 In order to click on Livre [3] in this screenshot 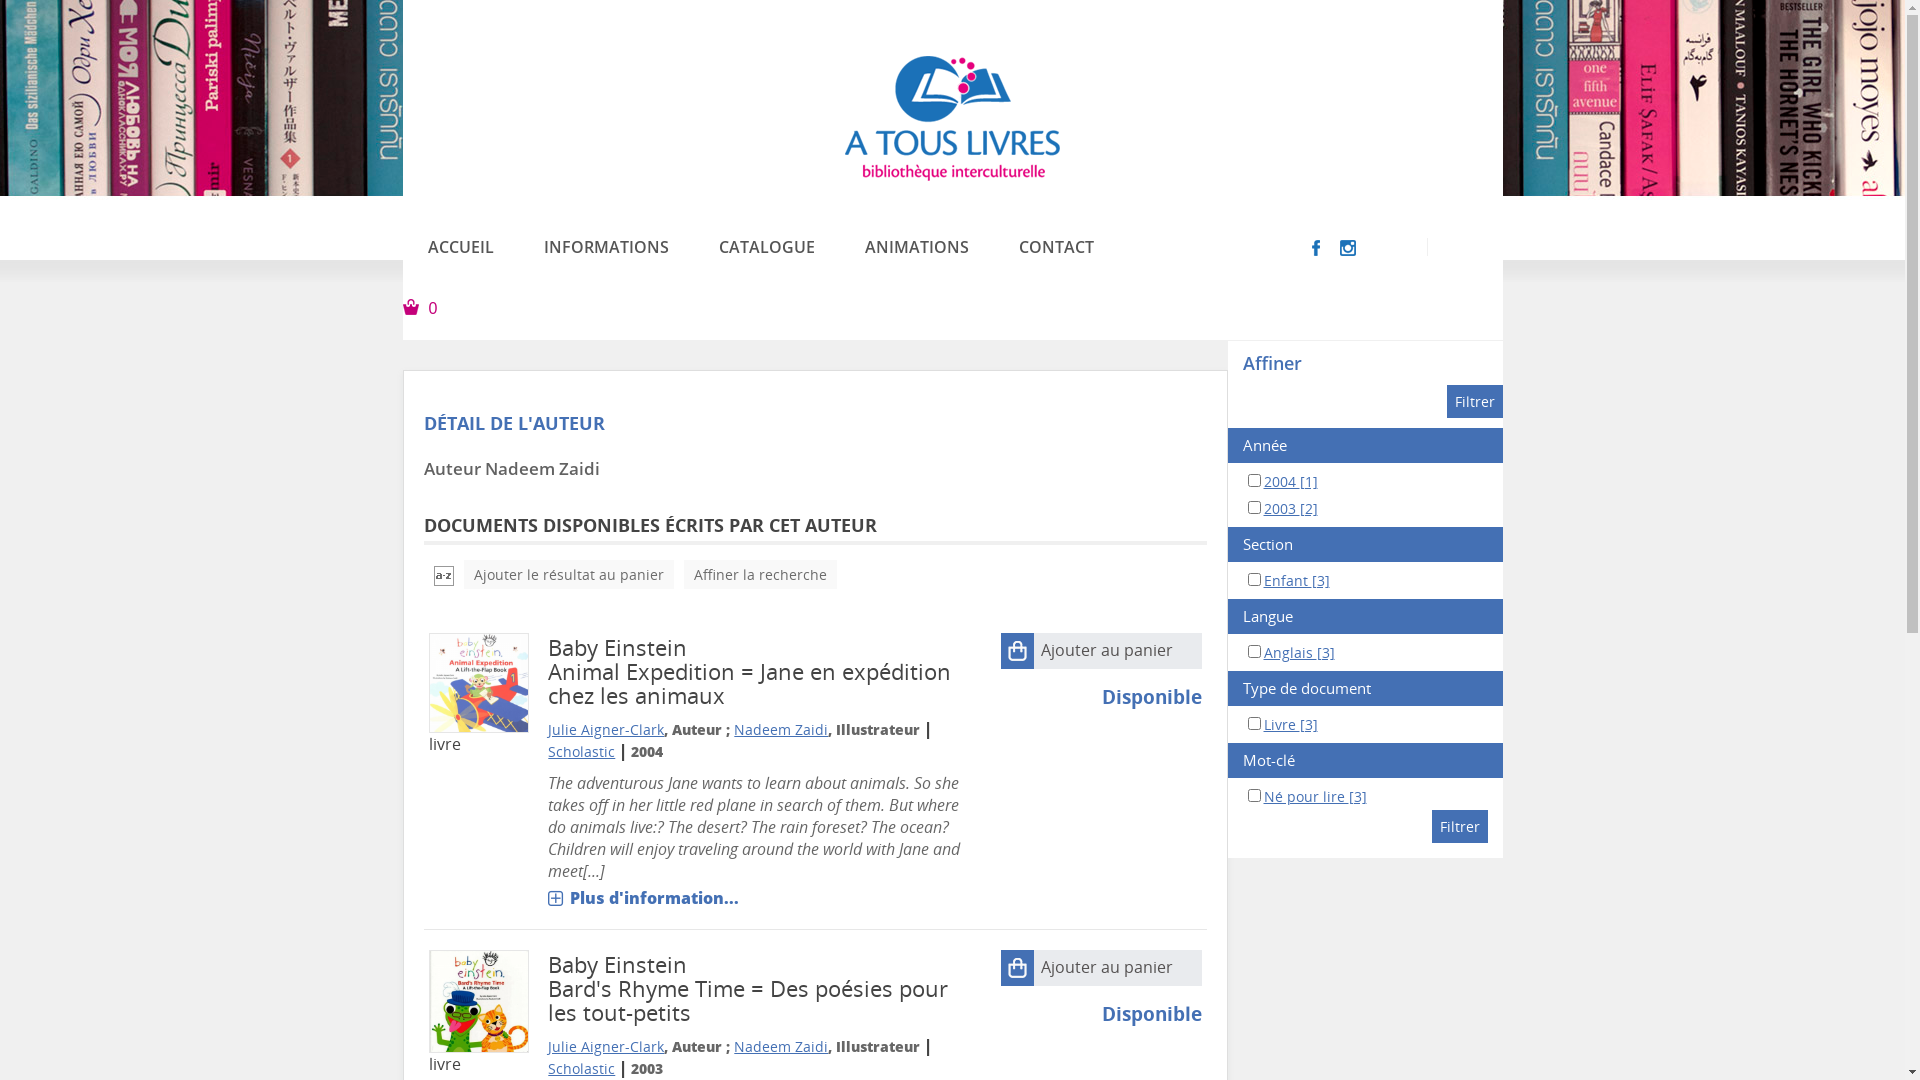, I will do `click(1291, 724)`.